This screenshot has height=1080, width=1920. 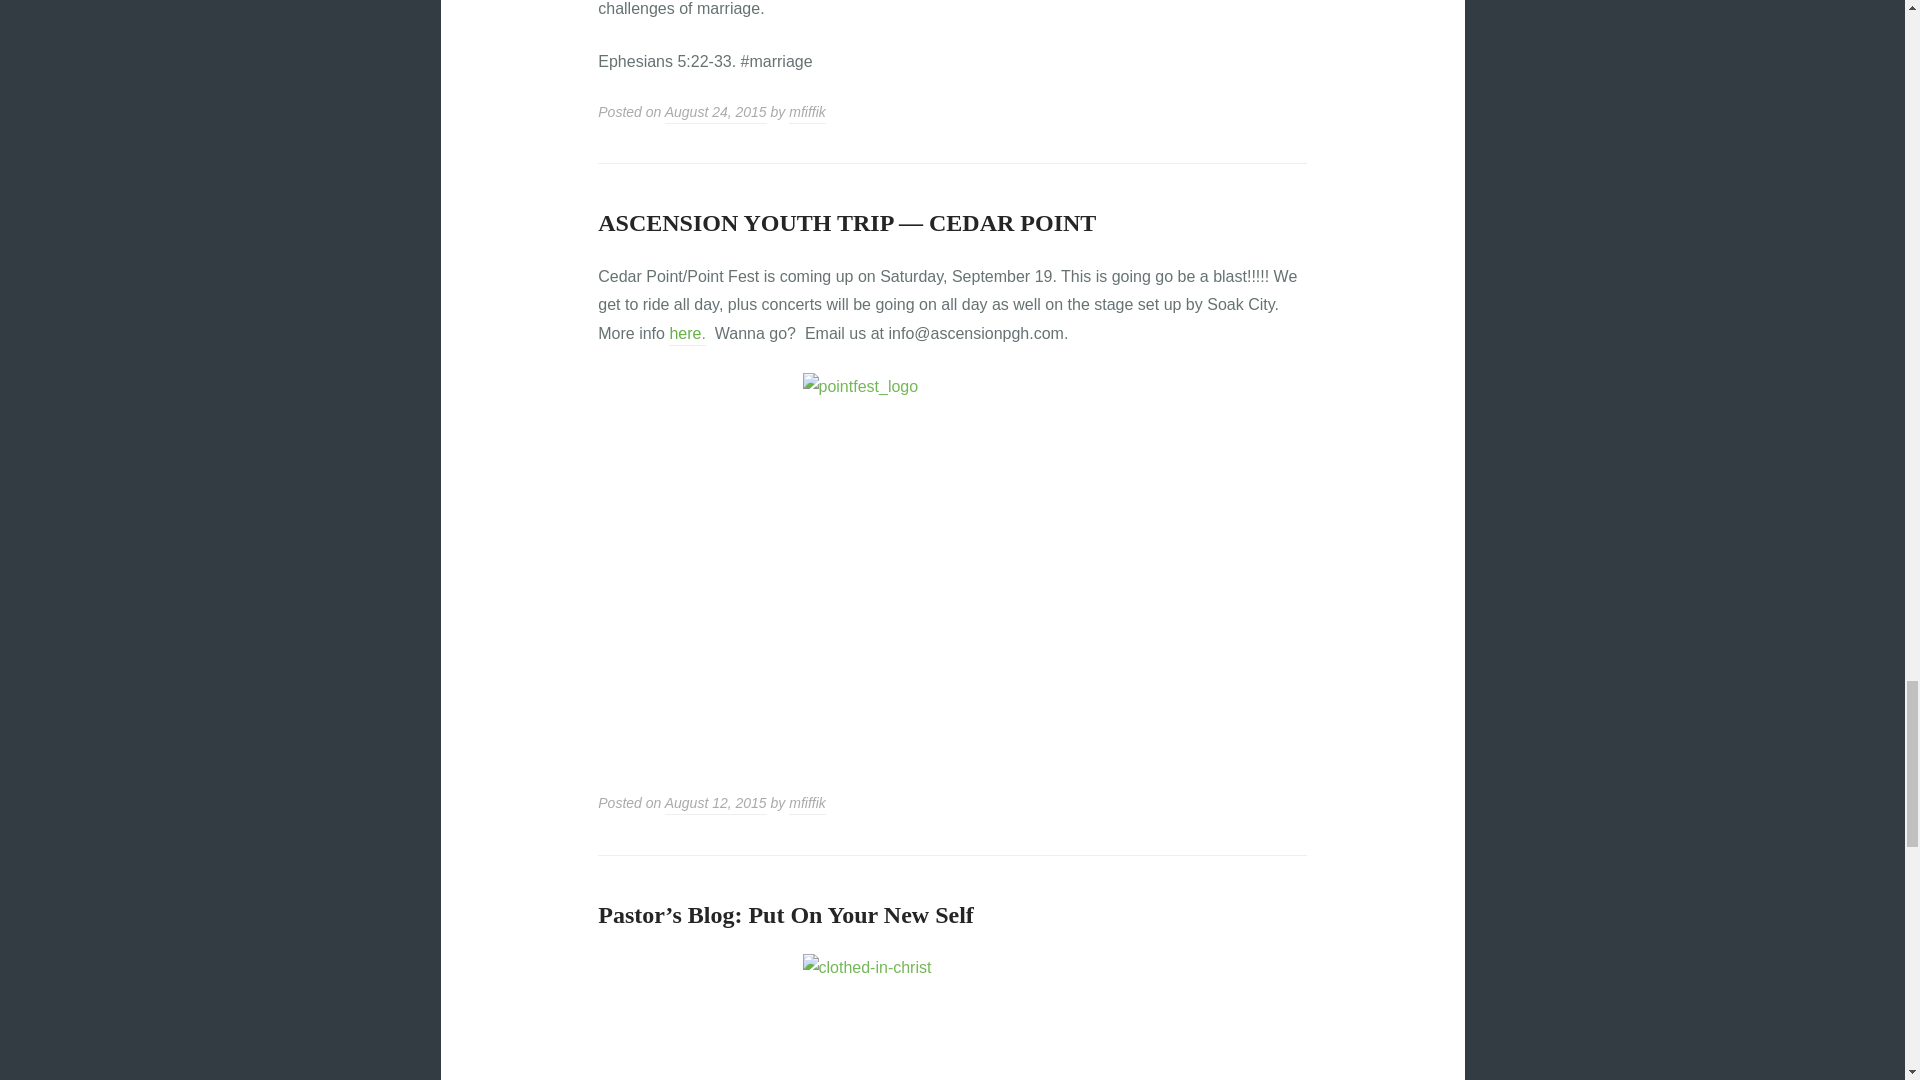 I want to click on Updated on: August 12, 2015, so click(x=715, y=804).